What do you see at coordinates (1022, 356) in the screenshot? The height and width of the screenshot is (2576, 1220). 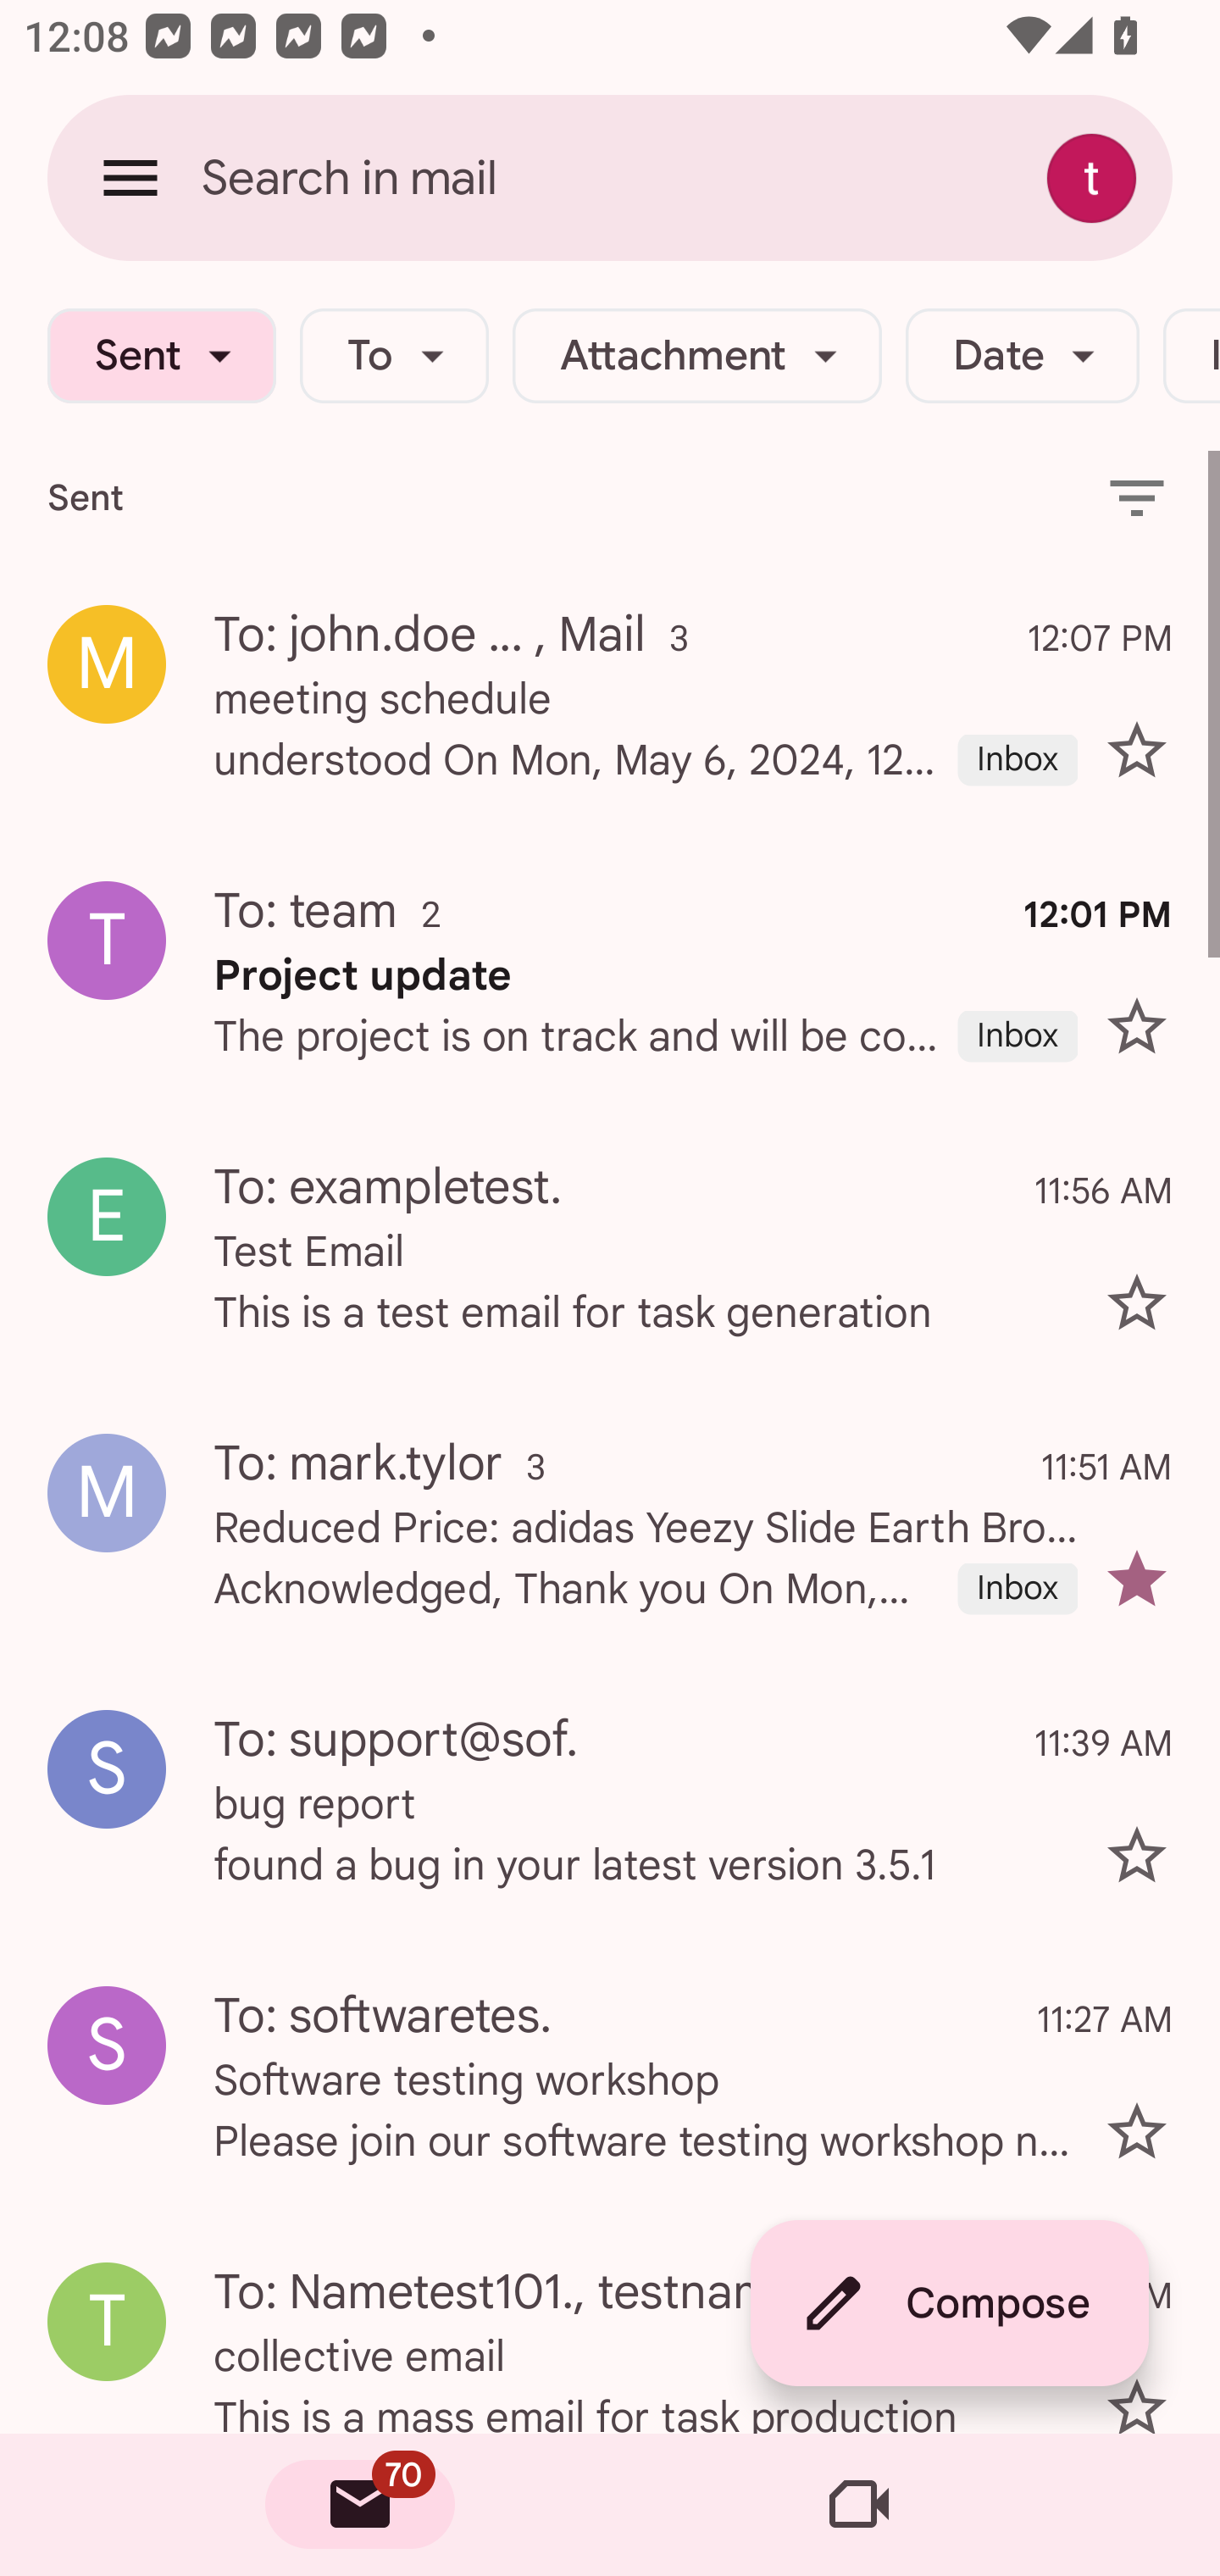 I see `Date` at bounding box center [1022, 356].